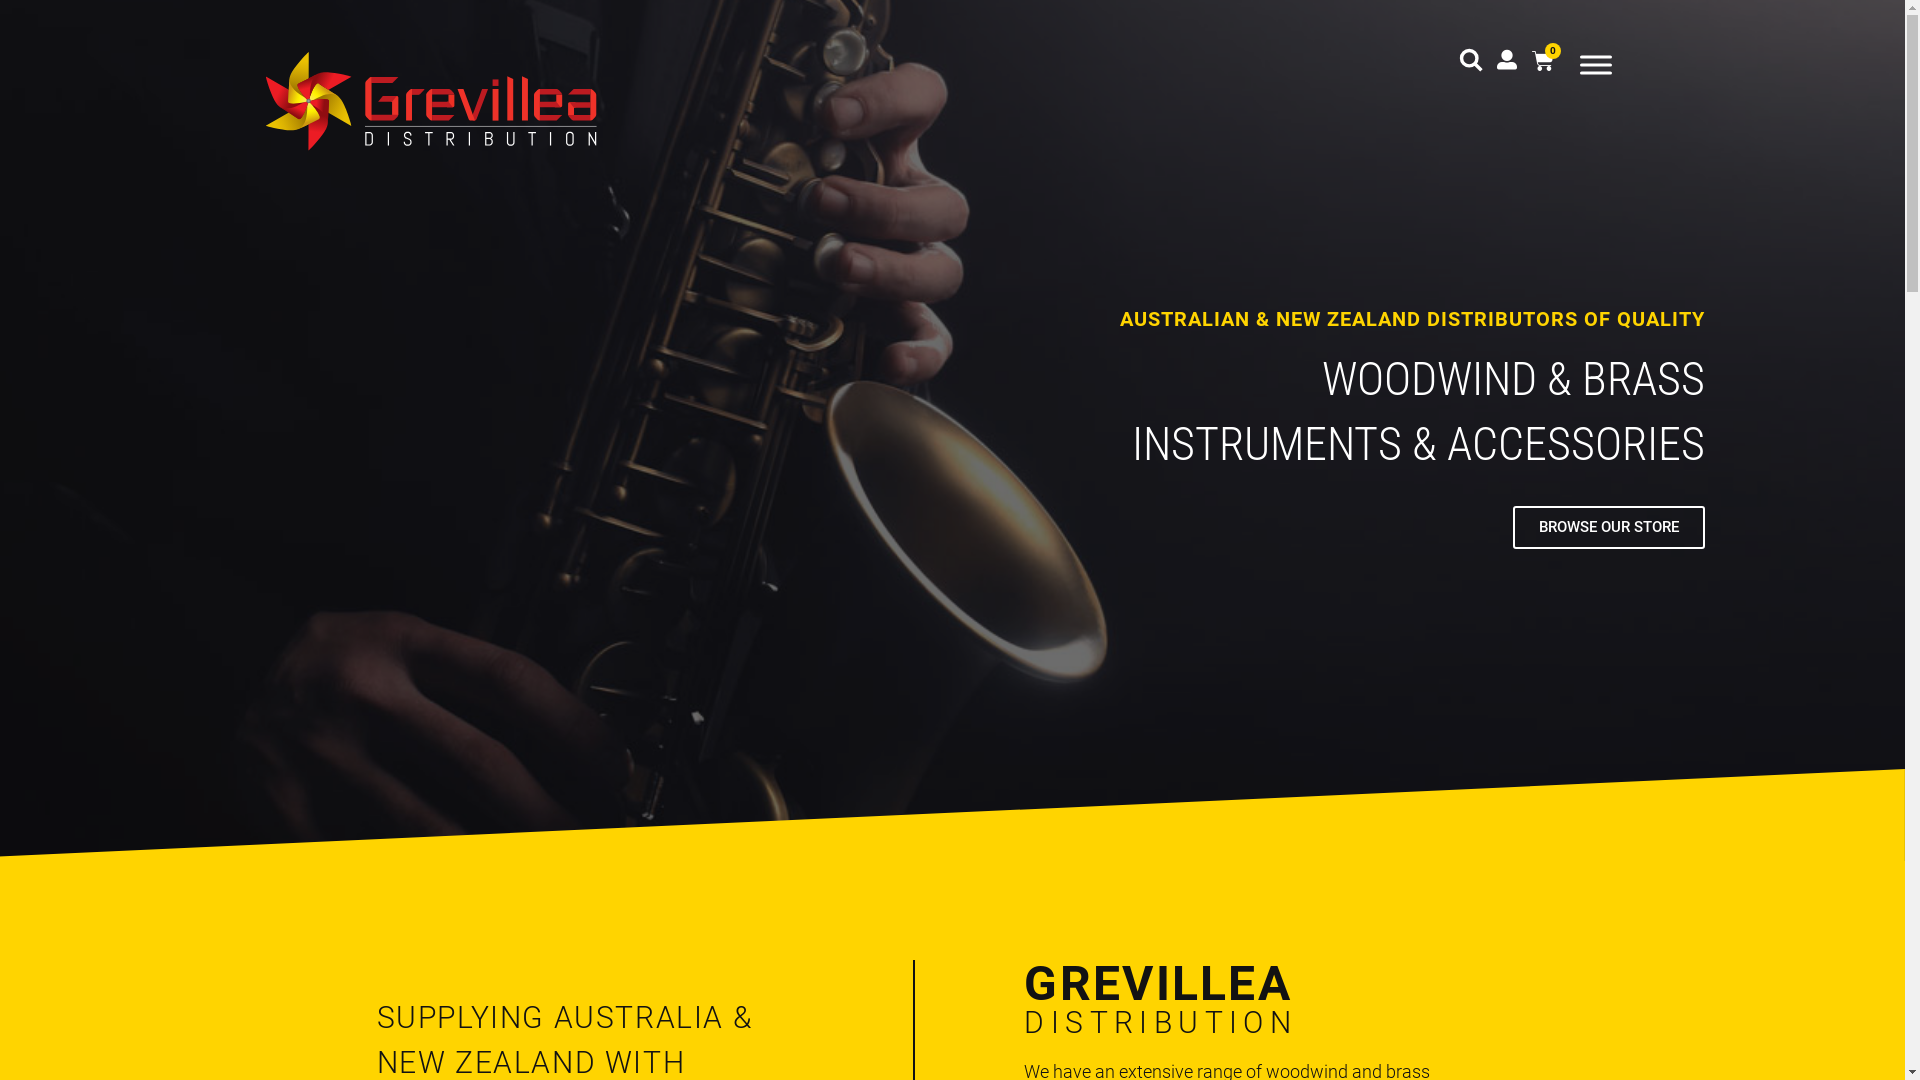  What do you see at coordinates (1543, 62) in the screenshot?
I see `0` at bounding box center [1543, 62].